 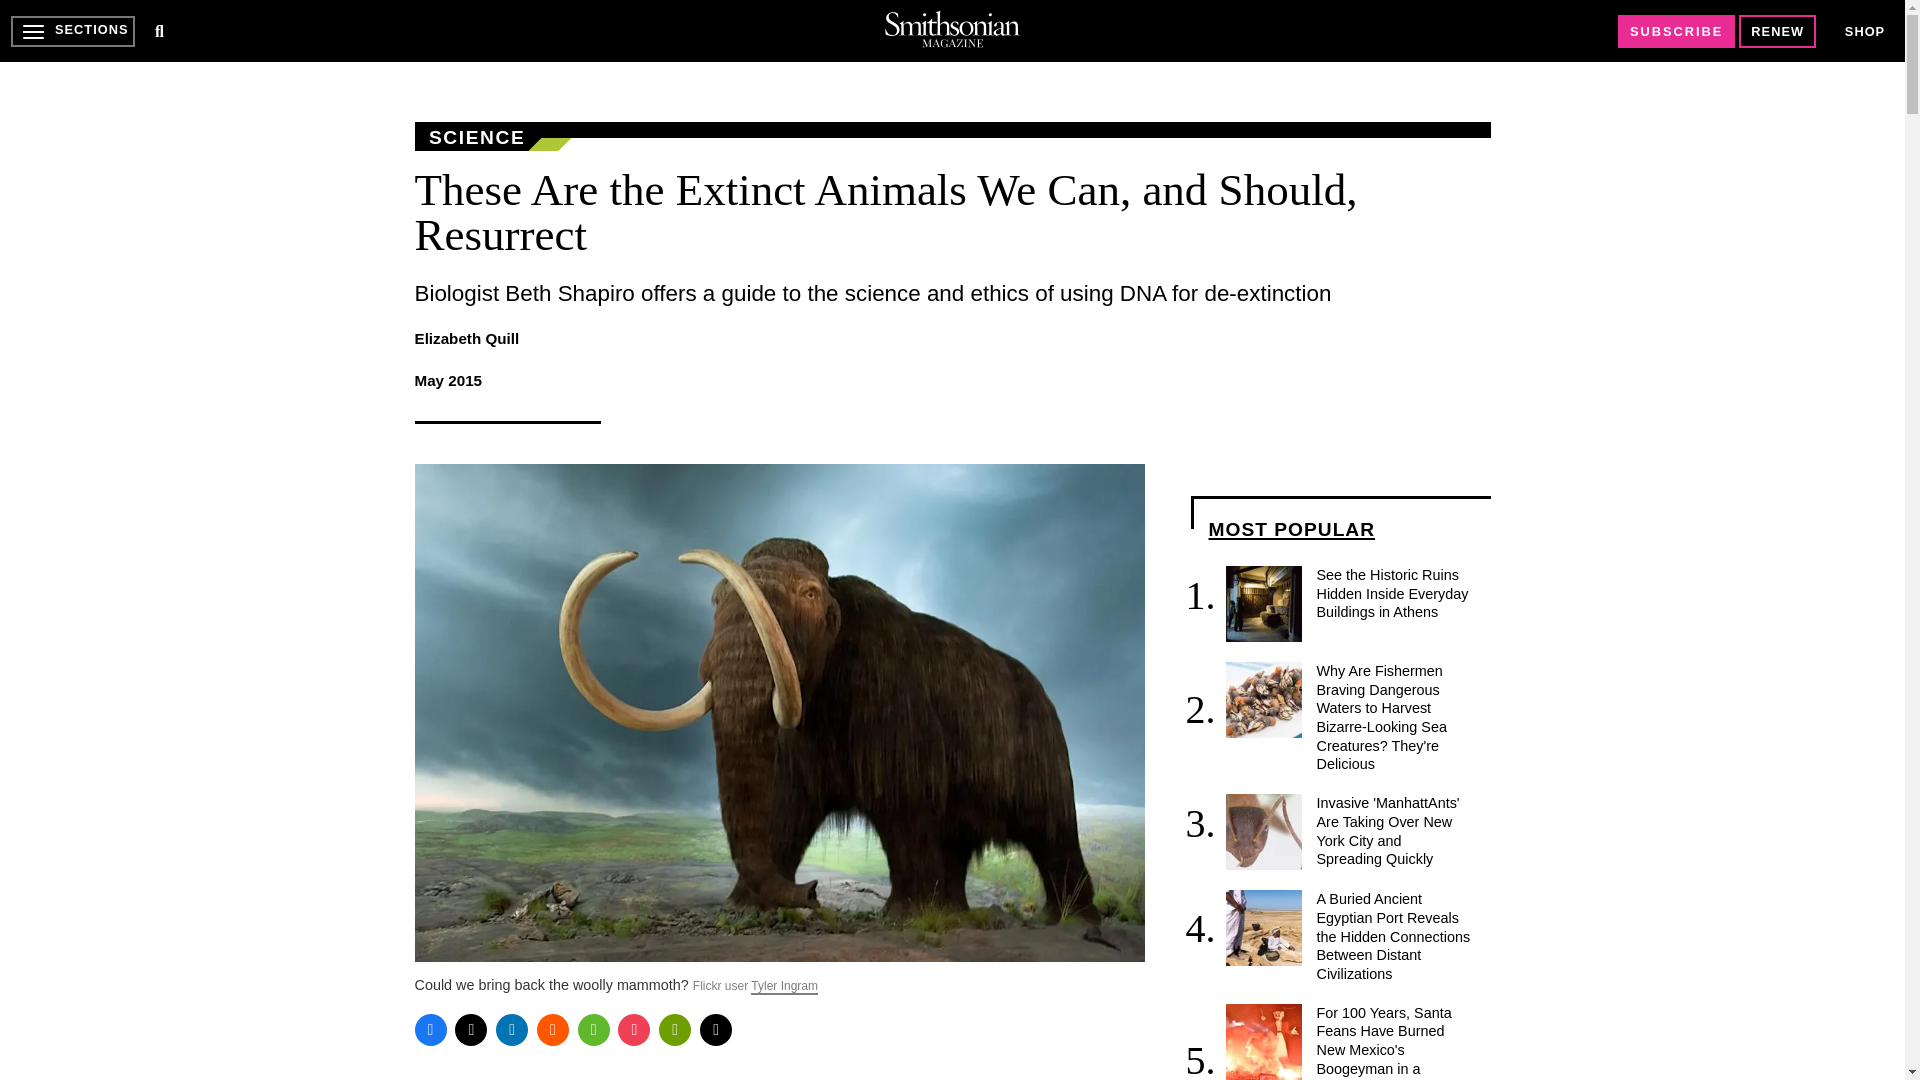 I want to click on SECTIONS, so click(x=72, y=31).